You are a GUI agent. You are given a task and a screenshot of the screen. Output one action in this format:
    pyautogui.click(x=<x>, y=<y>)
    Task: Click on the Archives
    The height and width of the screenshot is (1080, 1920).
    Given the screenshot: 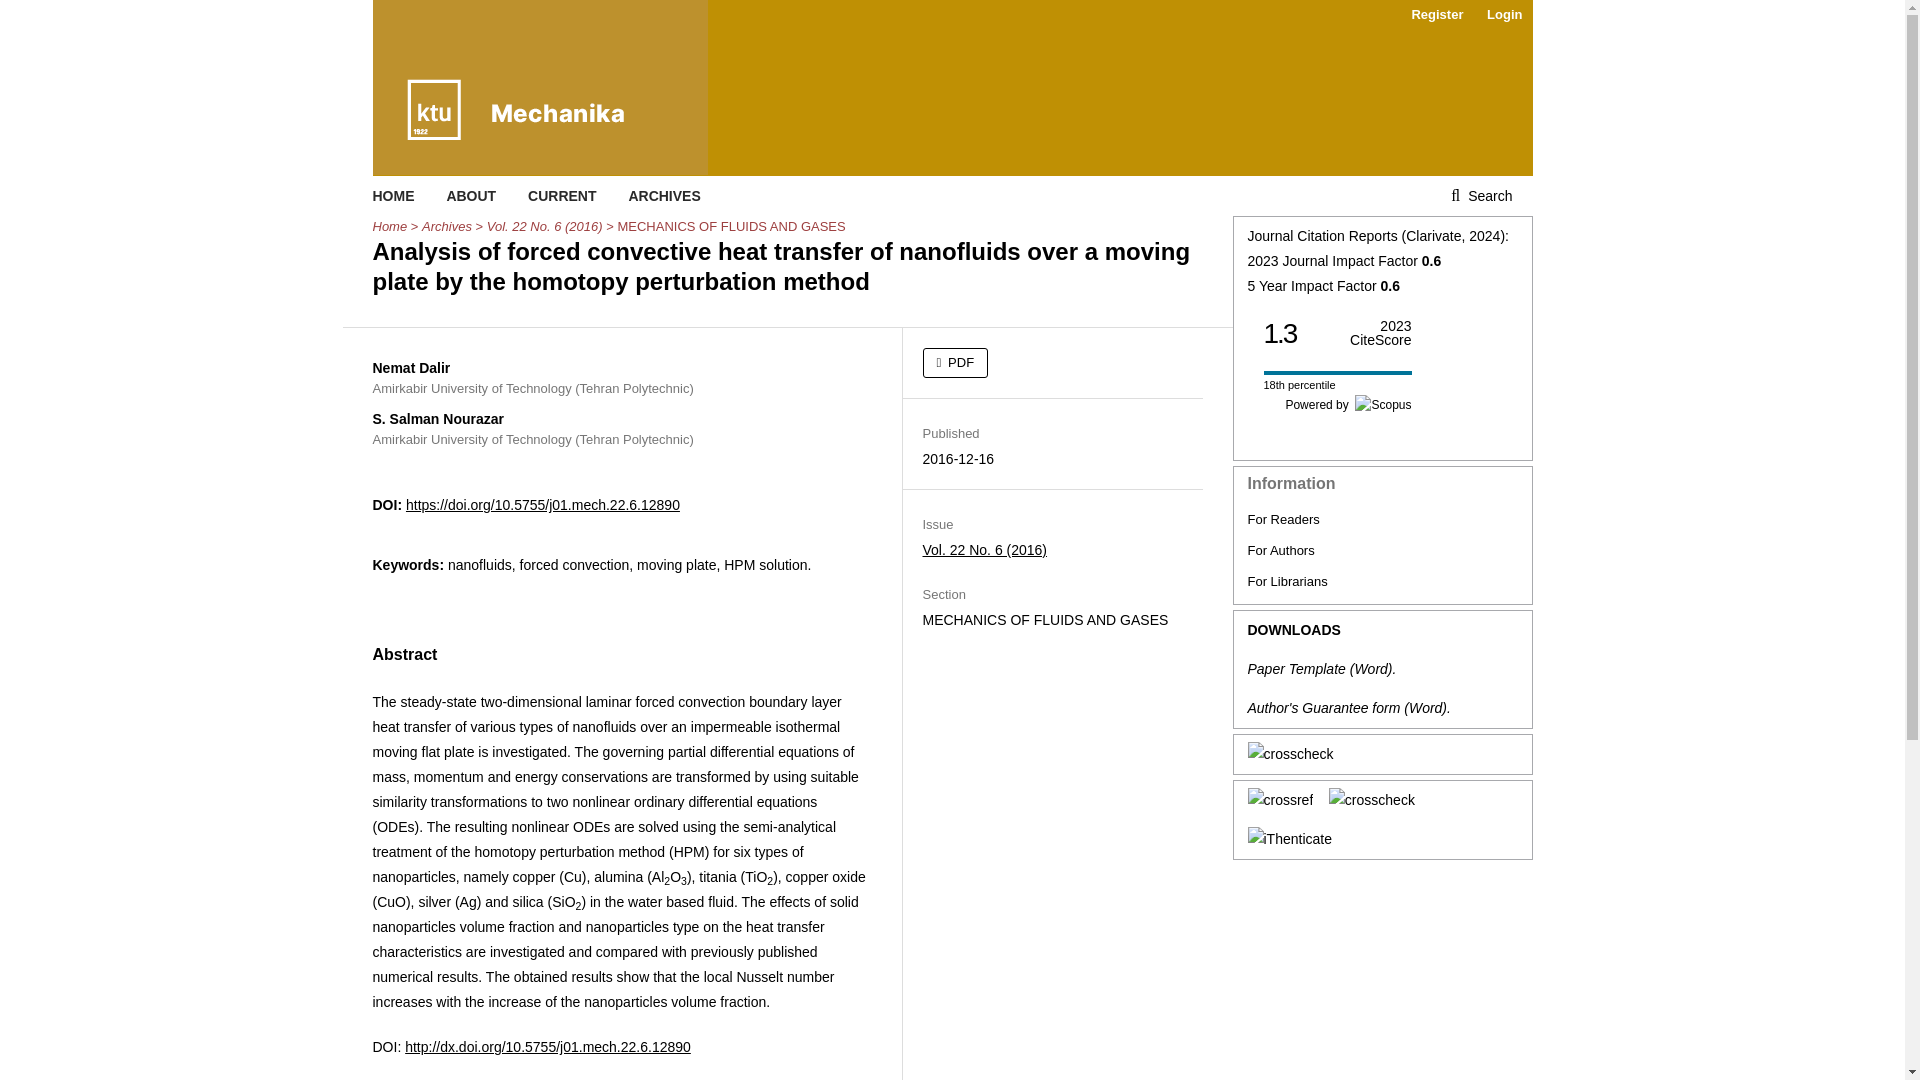 What is the action you would take?
    pyautogui.click(x=447, y=226)
    